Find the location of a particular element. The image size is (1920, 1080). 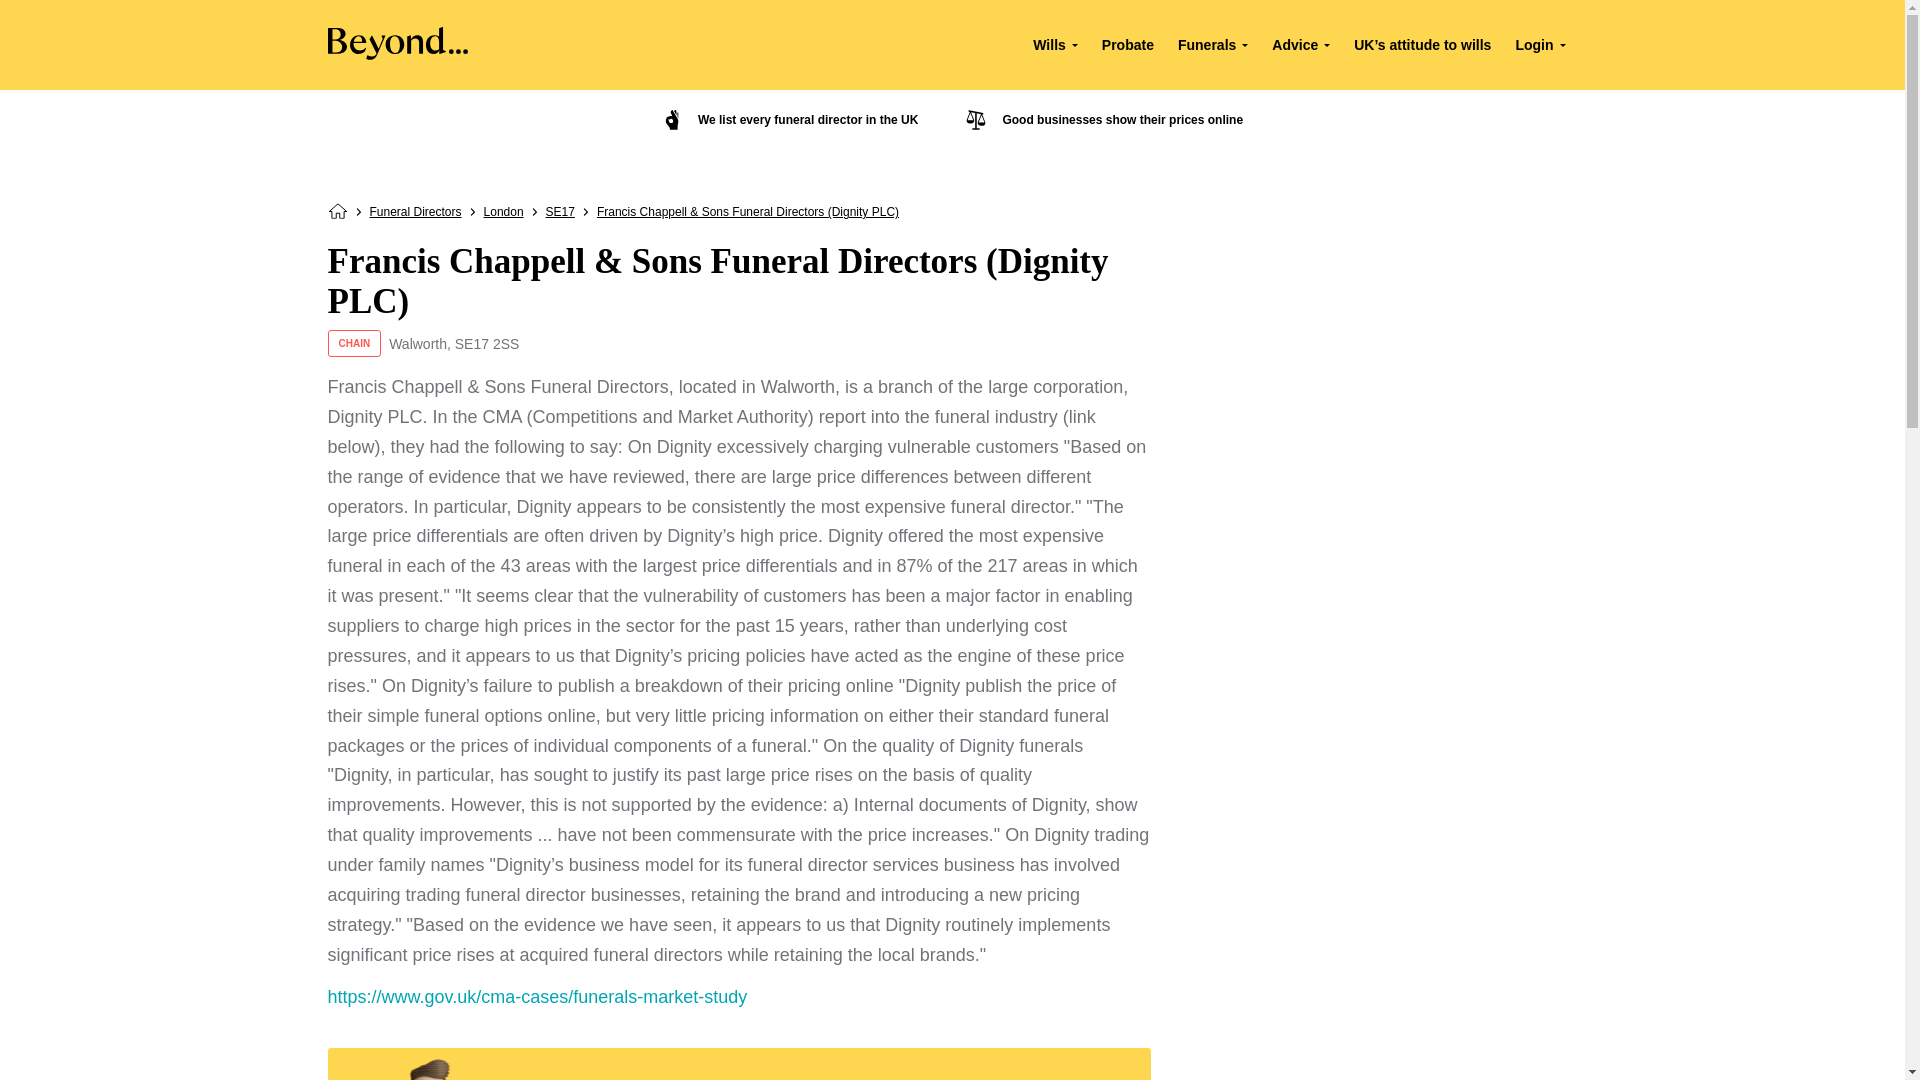

SE17 is located at coordinates (560, 212).